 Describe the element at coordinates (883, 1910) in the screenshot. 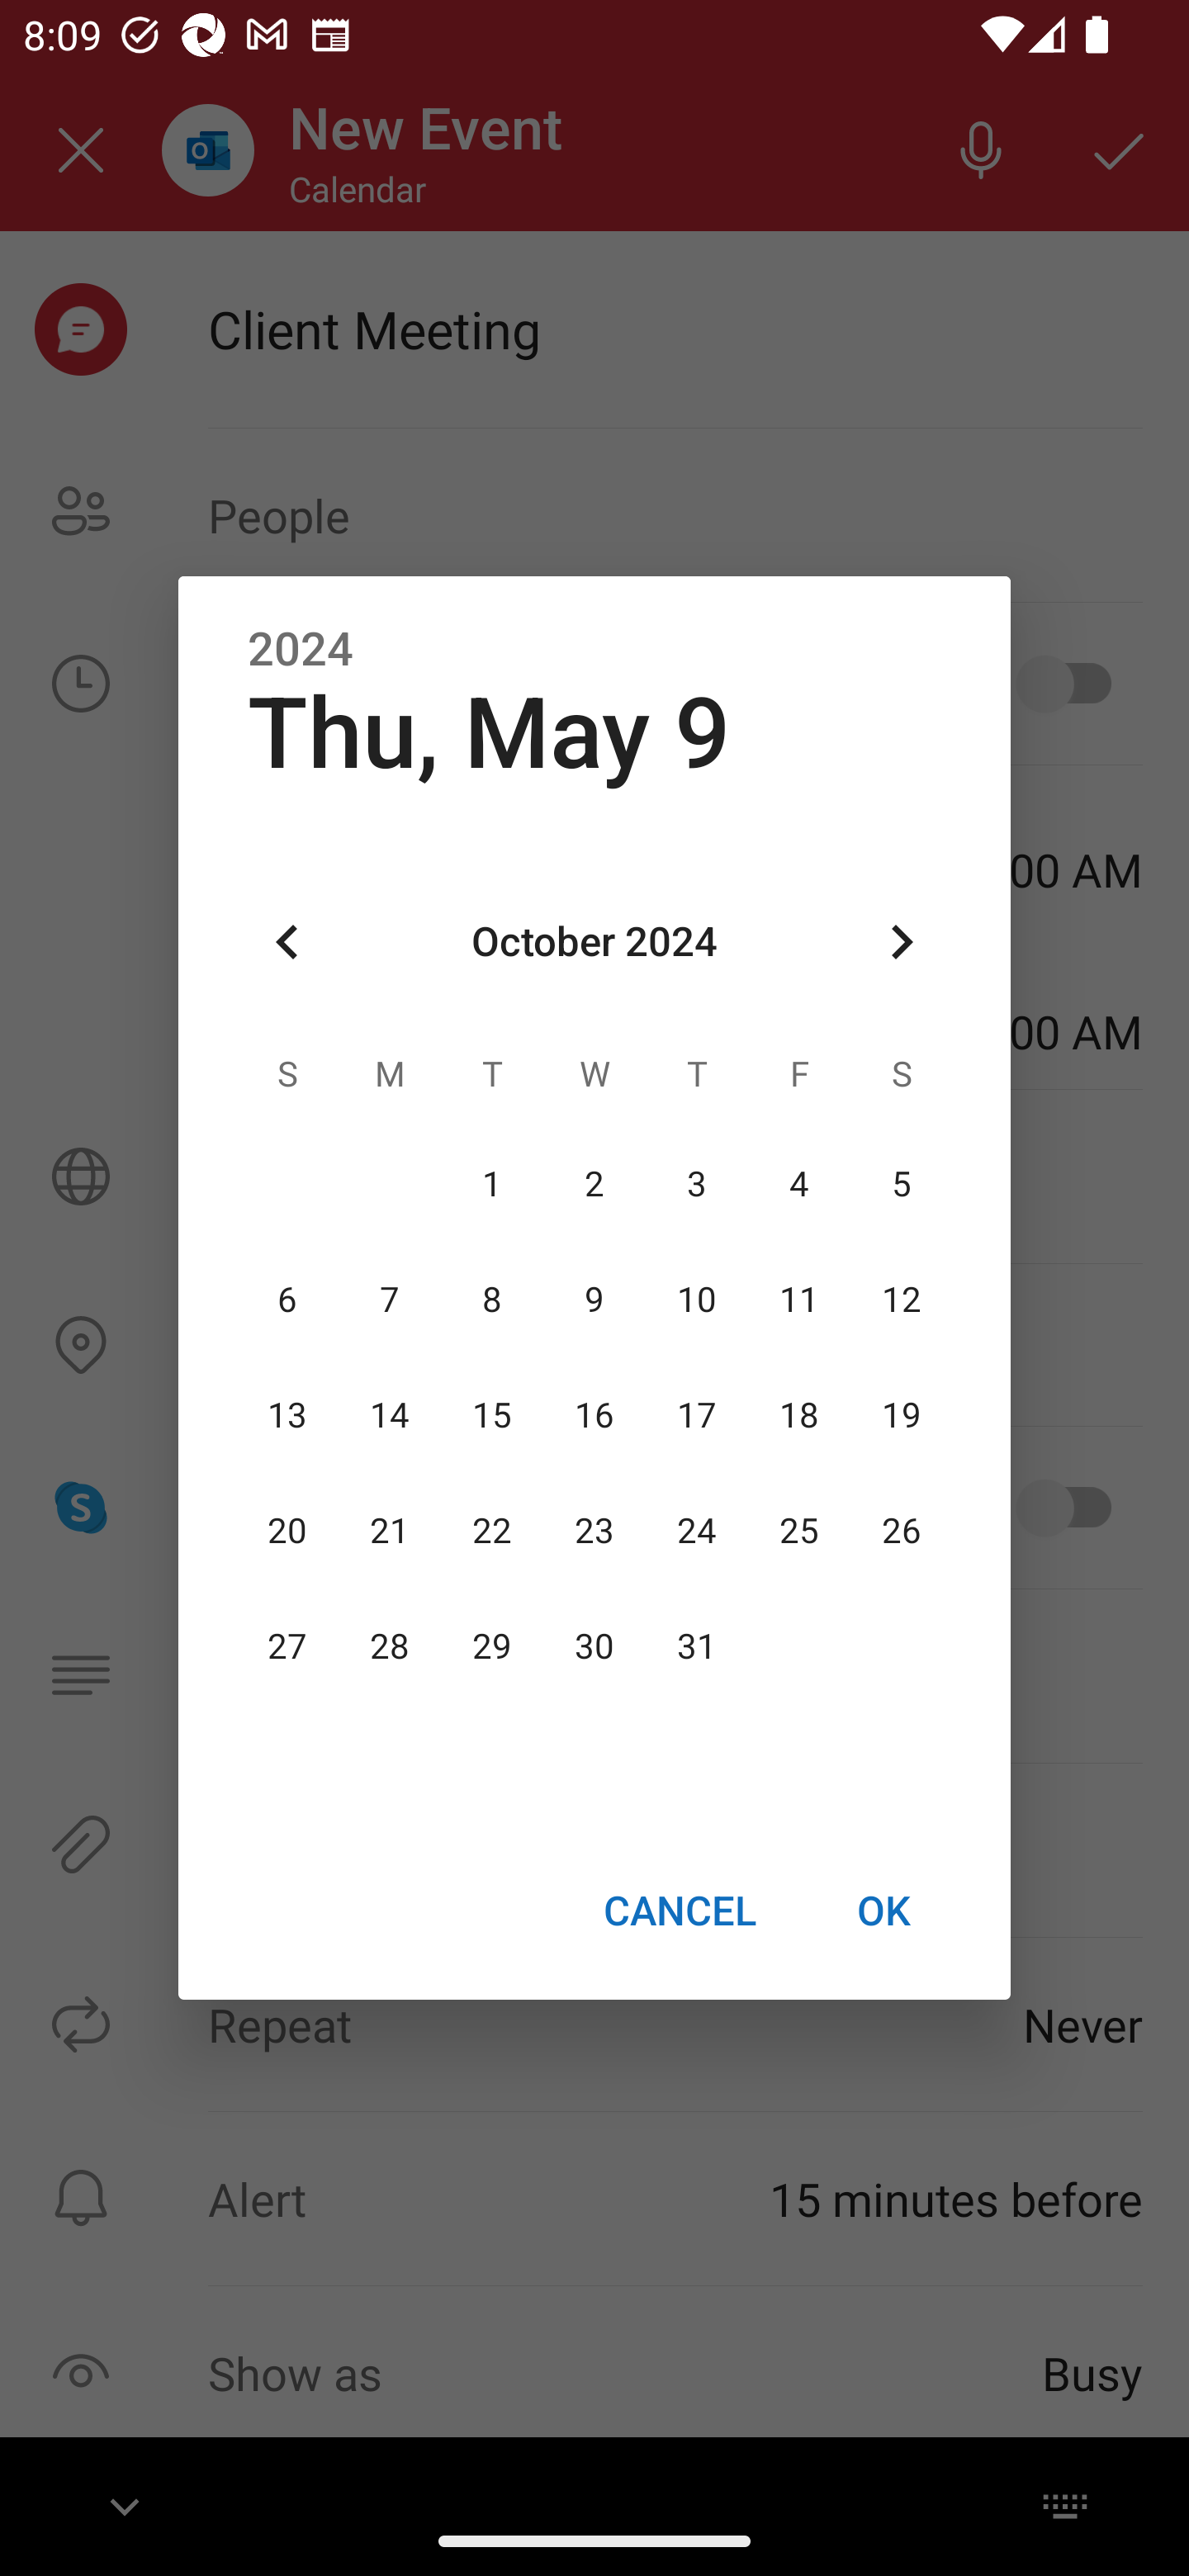

I see `OK` at that location.